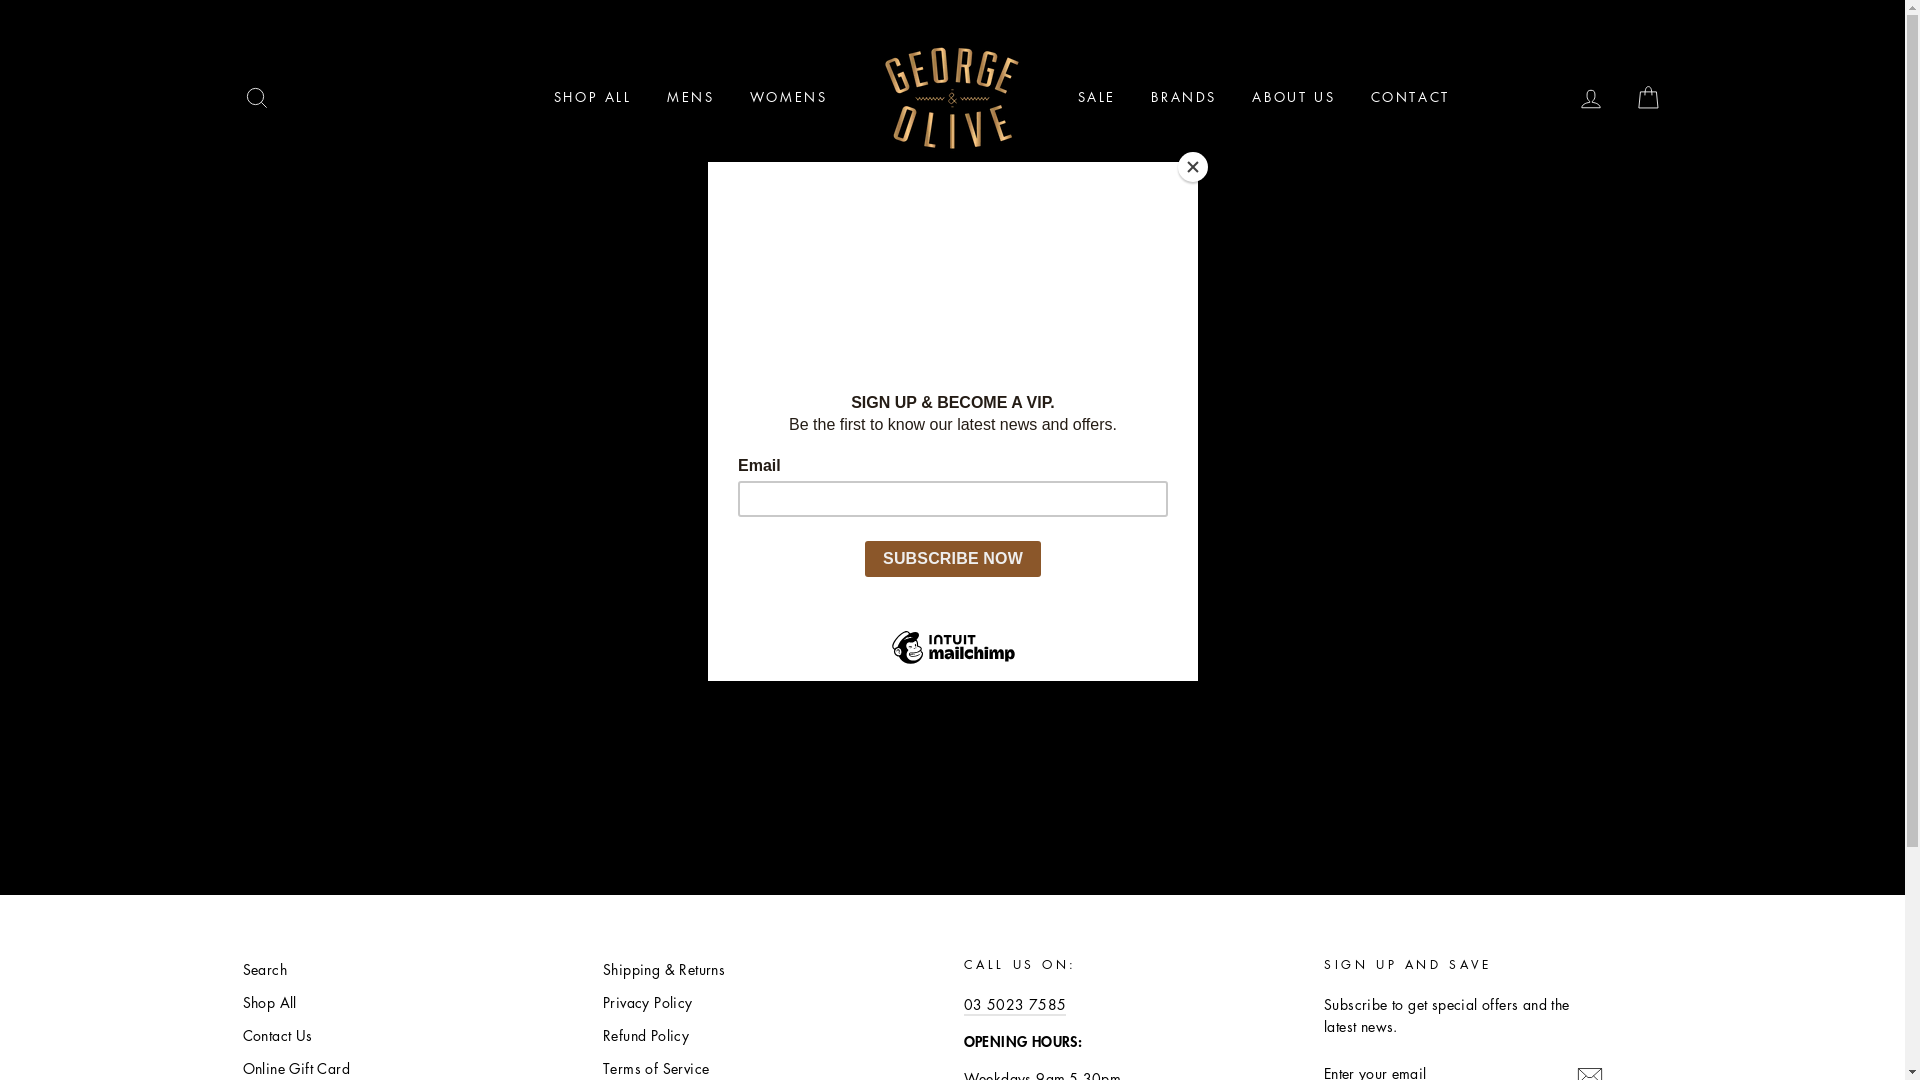  I want to click on SEARCH, so click(256, 98).